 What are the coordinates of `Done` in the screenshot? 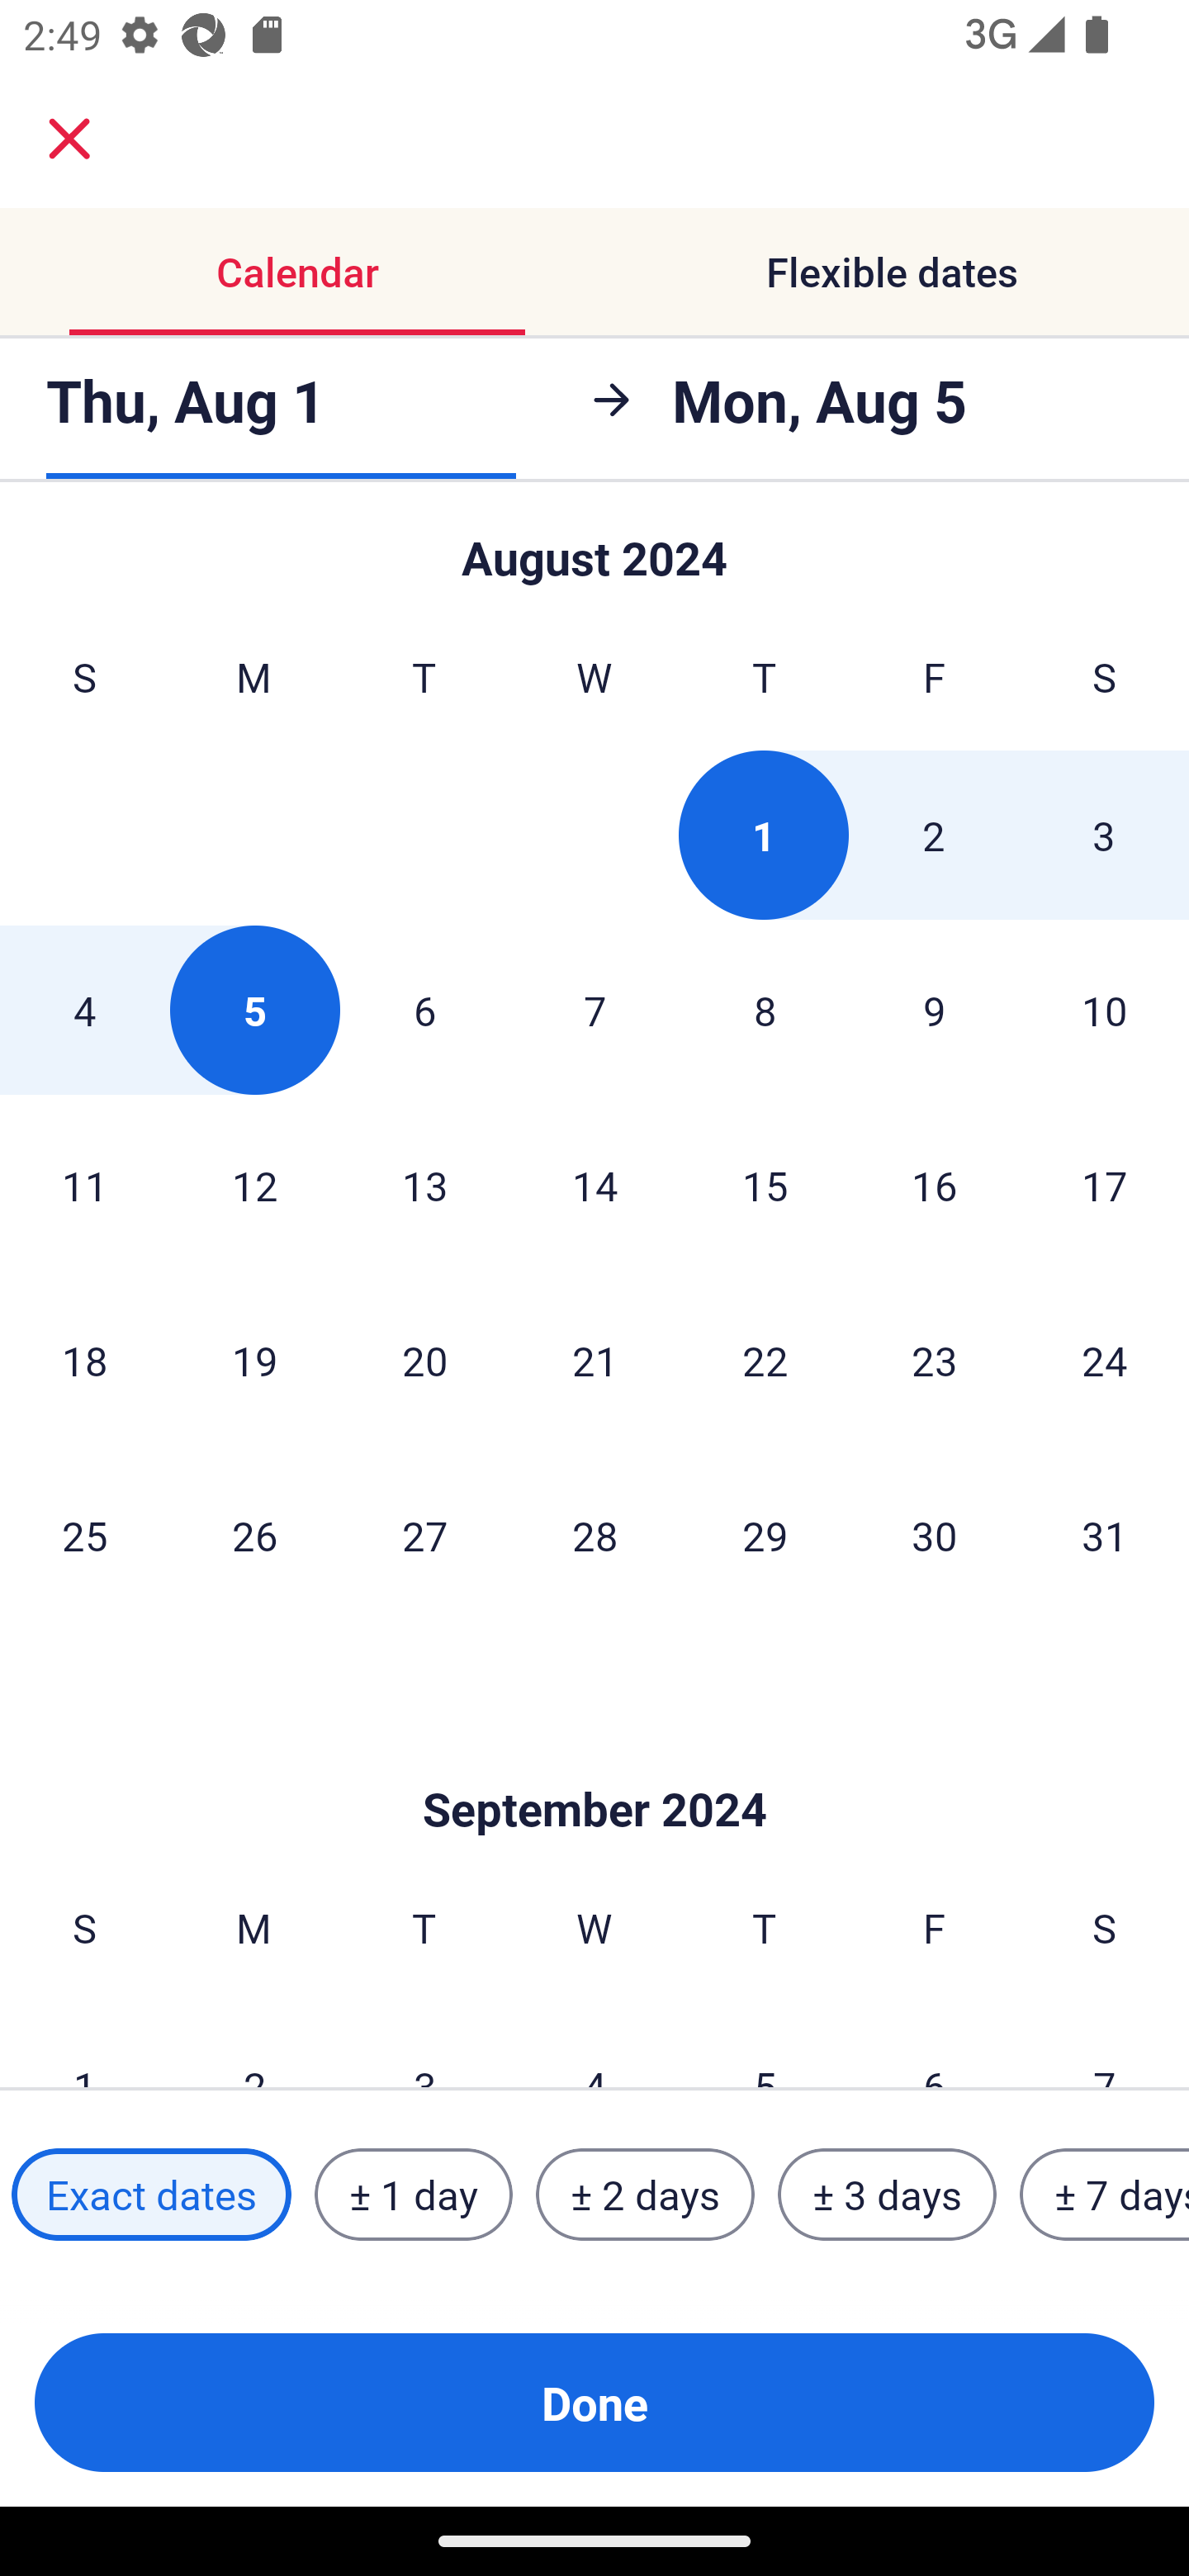 It's located at (594, 2403).